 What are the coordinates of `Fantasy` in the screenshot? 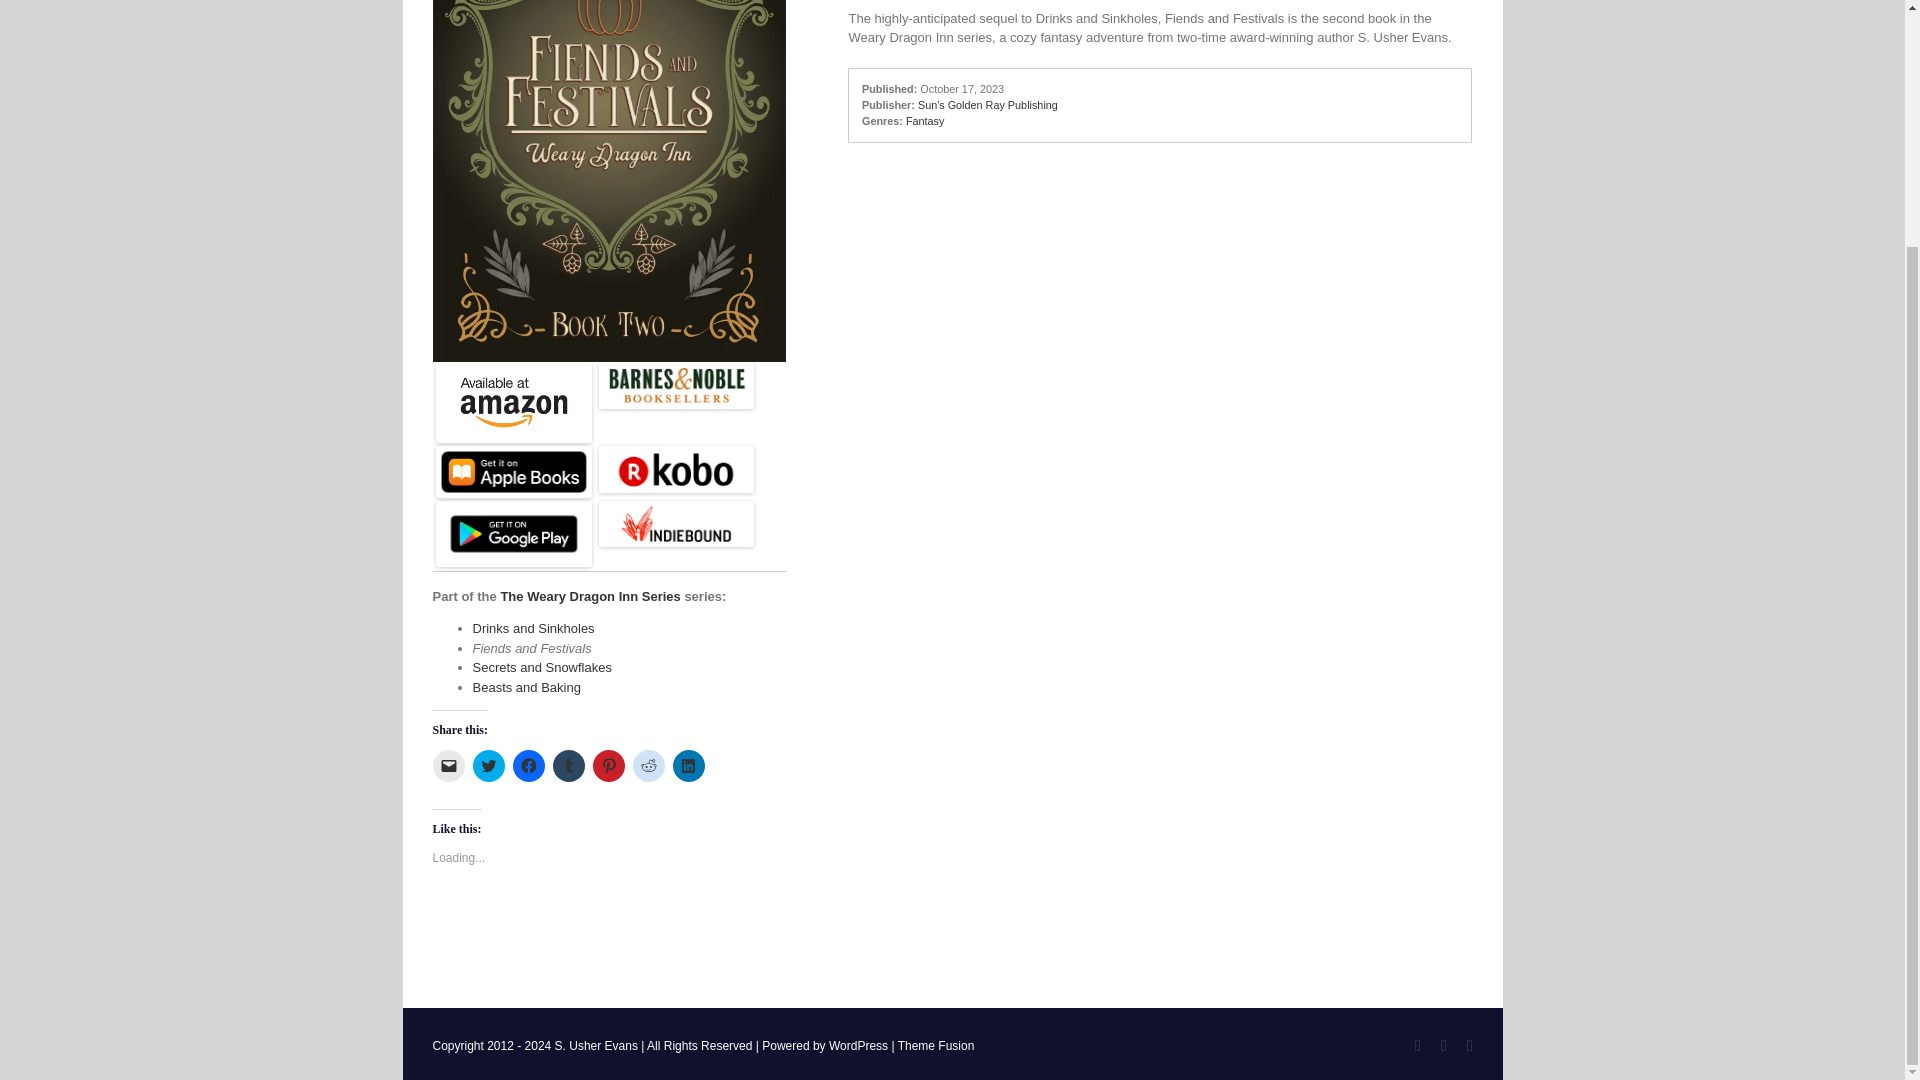 It's located at (925, 120).